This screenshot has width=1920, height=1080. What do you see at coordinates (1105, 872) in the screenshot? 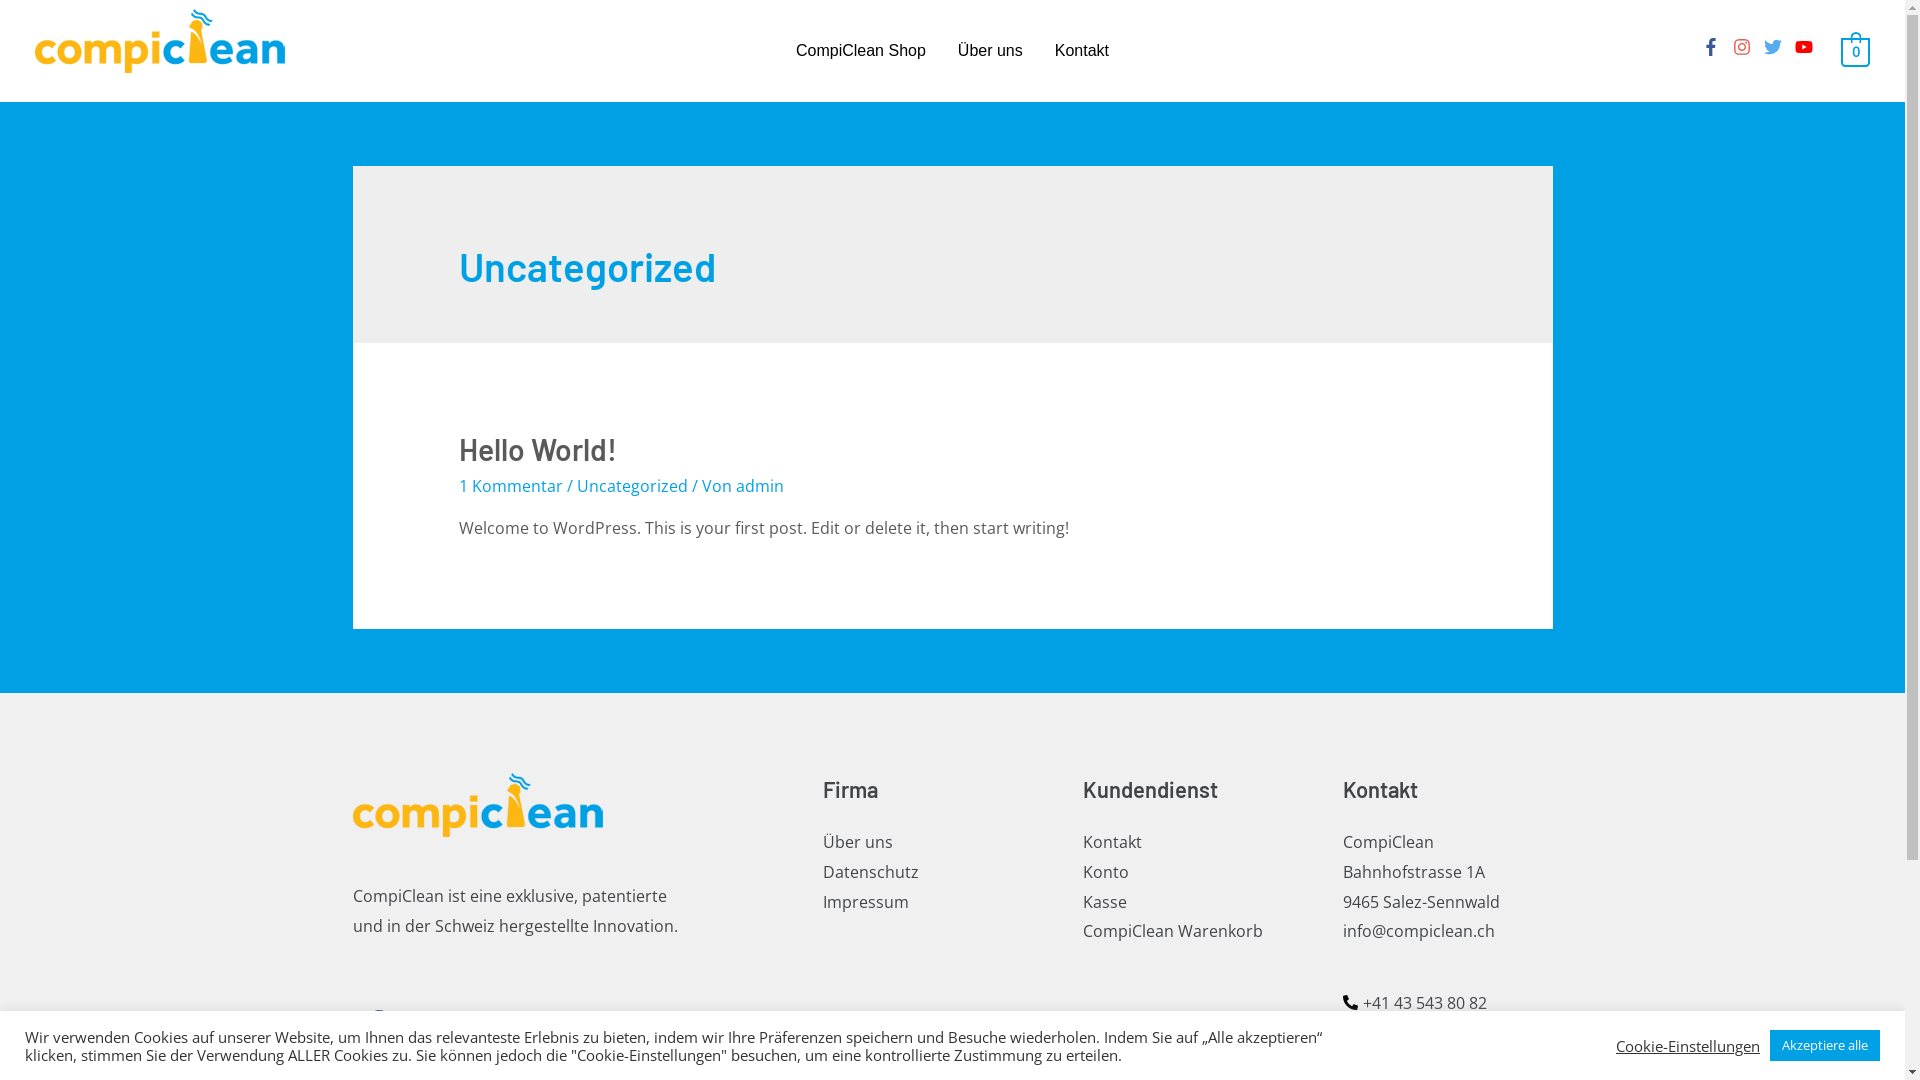
I see `Konto` at bounding box center [1105, 872].